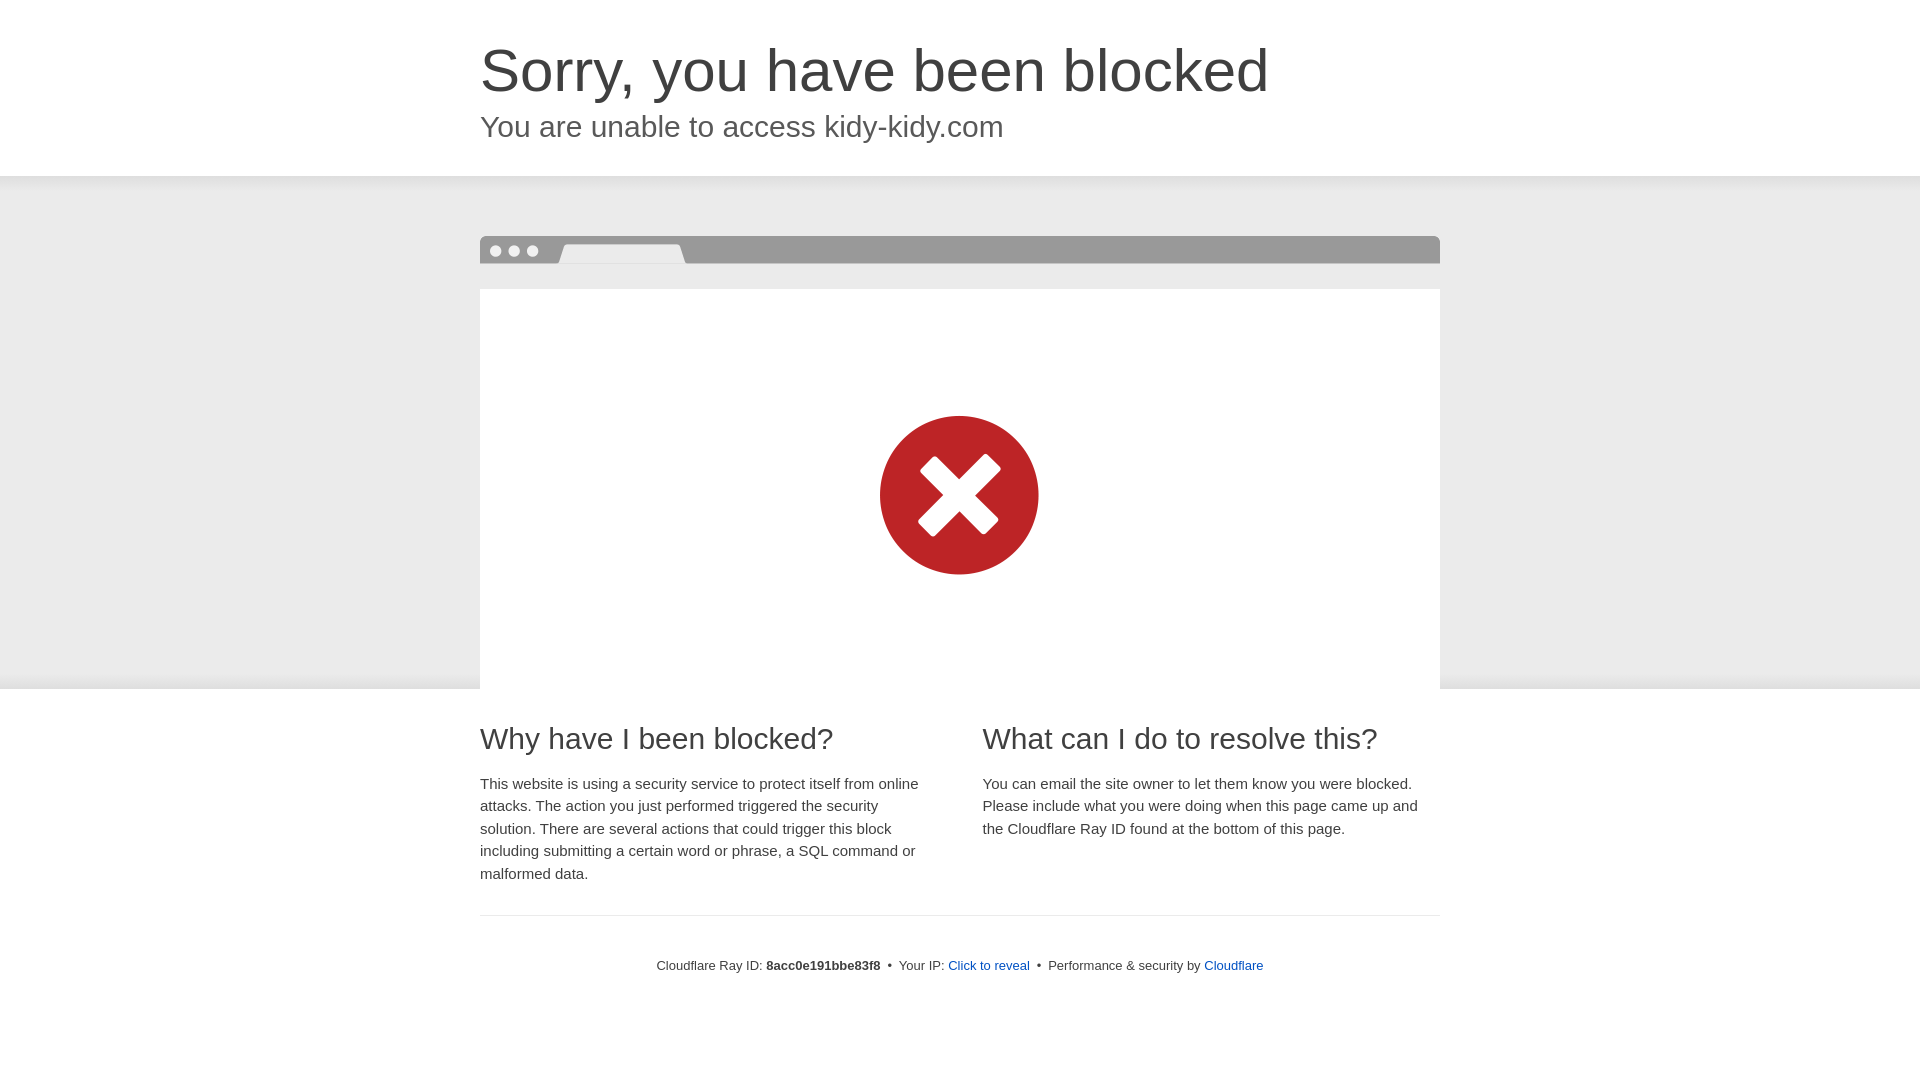  I want to click on Cloudflare, so click(1233, 965).